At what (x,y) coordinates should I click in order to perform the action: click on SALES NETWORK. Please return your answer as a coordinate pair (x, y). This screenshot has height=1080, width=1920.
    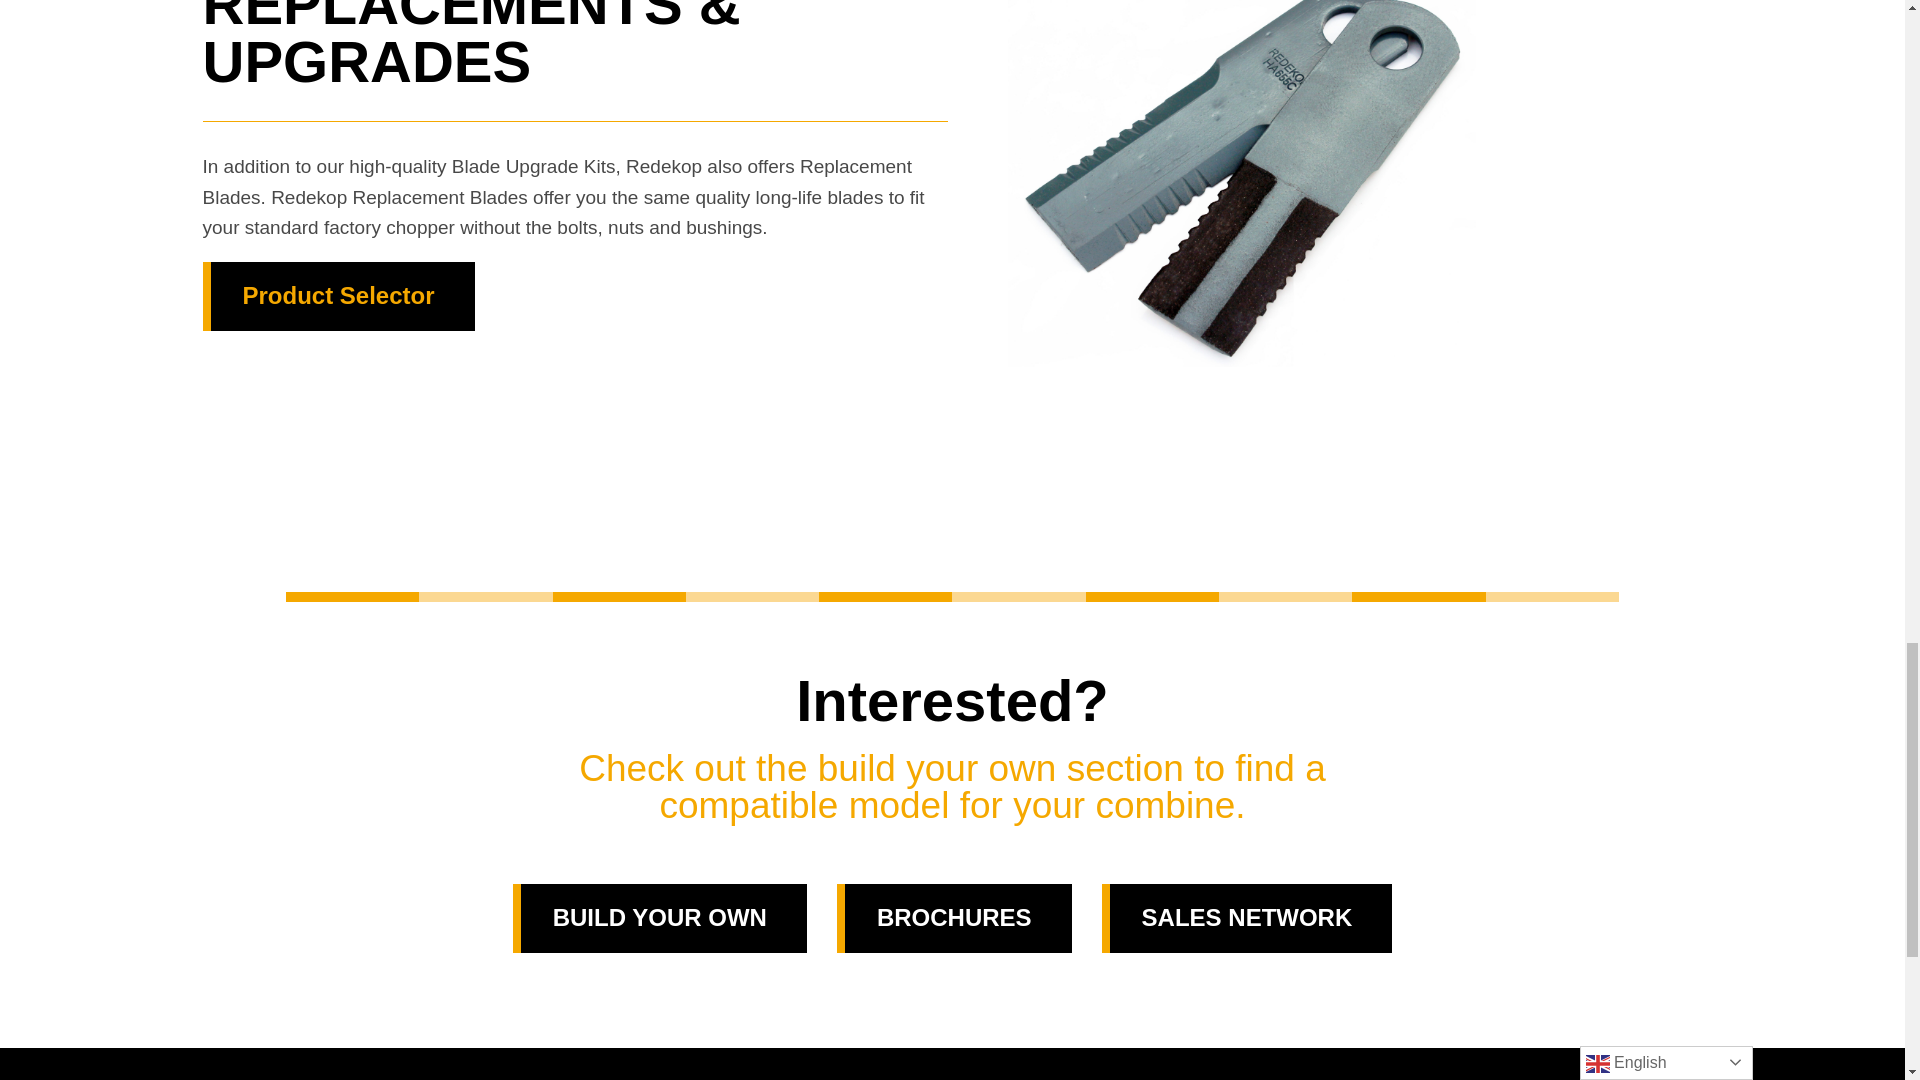
    Looking at the image, I should click on (1248, 918).